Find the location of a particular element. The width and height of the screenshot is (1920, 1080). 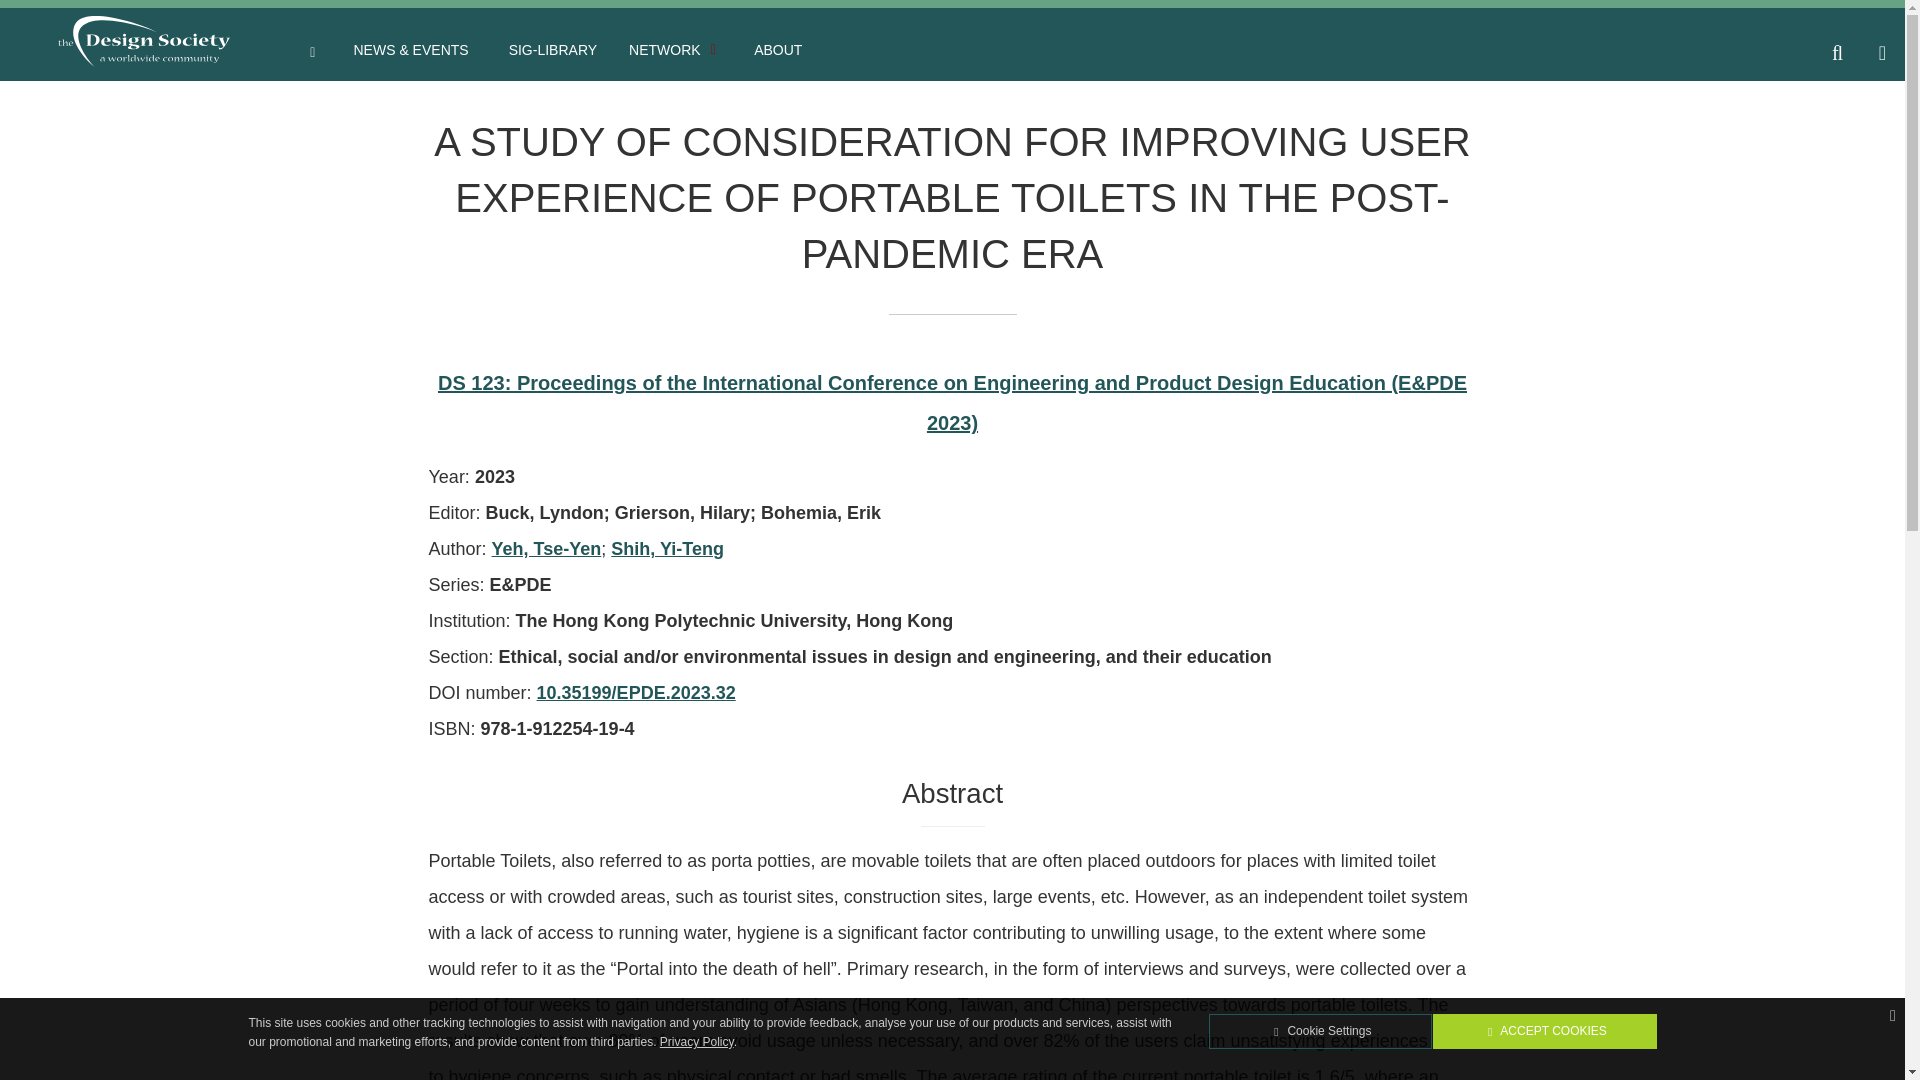

Cookie Settings is located at coordinates (1320, 1031).